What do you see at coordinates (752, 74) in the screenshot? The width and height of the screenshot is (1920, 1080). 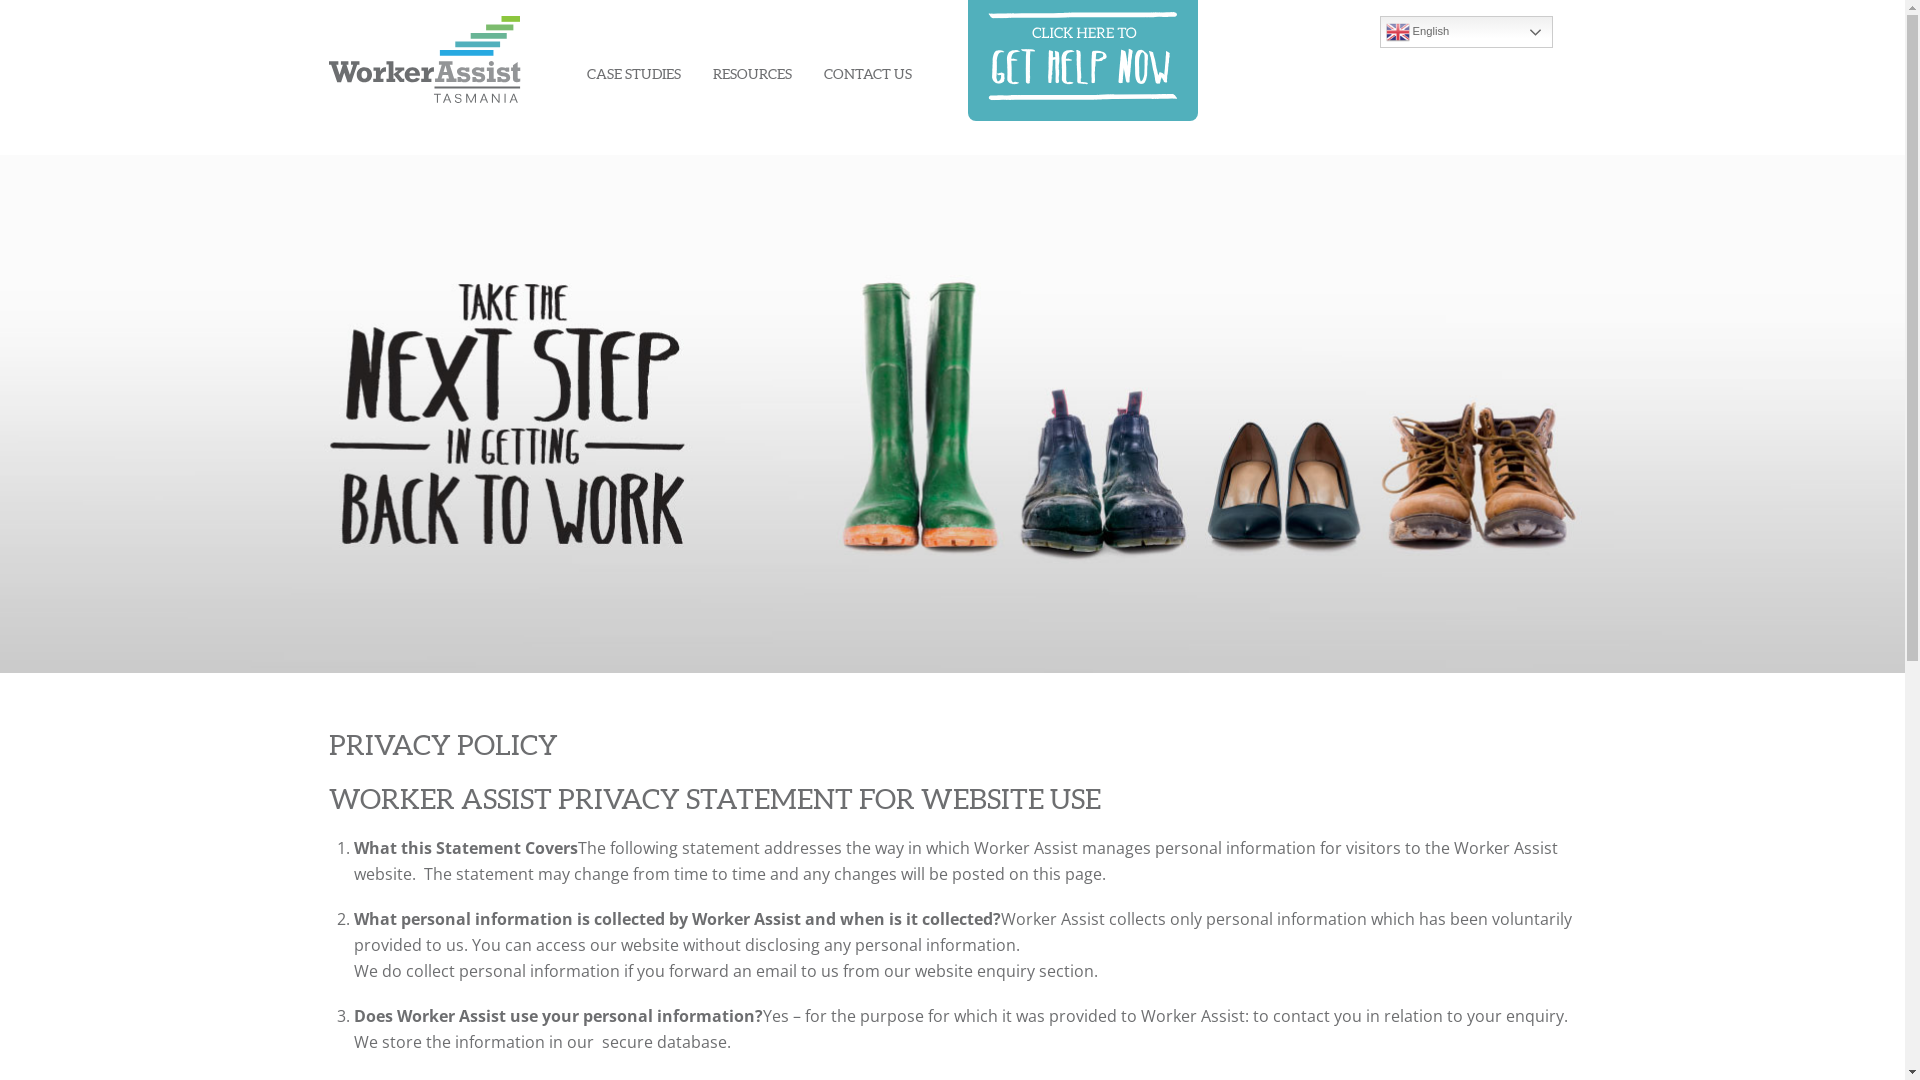 I see `RESOURCES` at bounding box center [752, 74].